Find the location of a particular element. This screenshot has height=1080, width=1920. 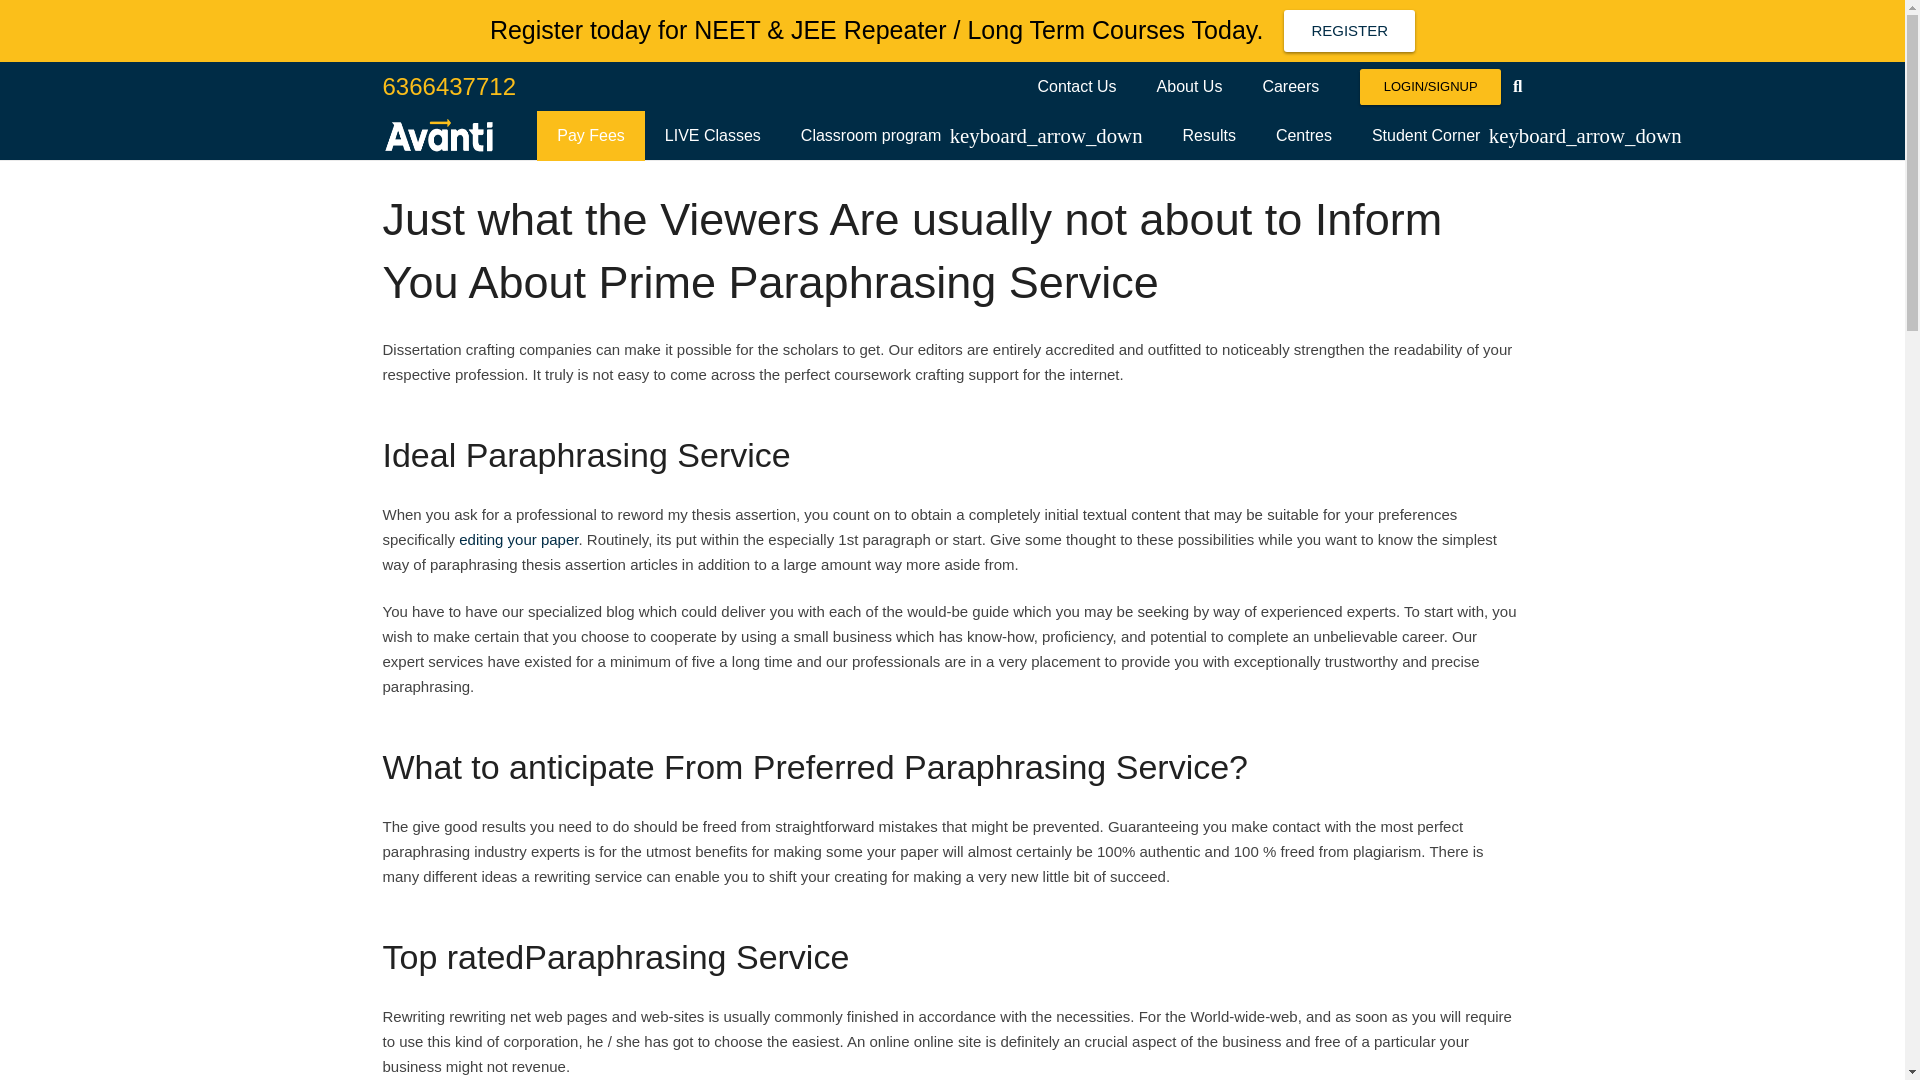

Contact Us is located at coordinates (1076, 86).